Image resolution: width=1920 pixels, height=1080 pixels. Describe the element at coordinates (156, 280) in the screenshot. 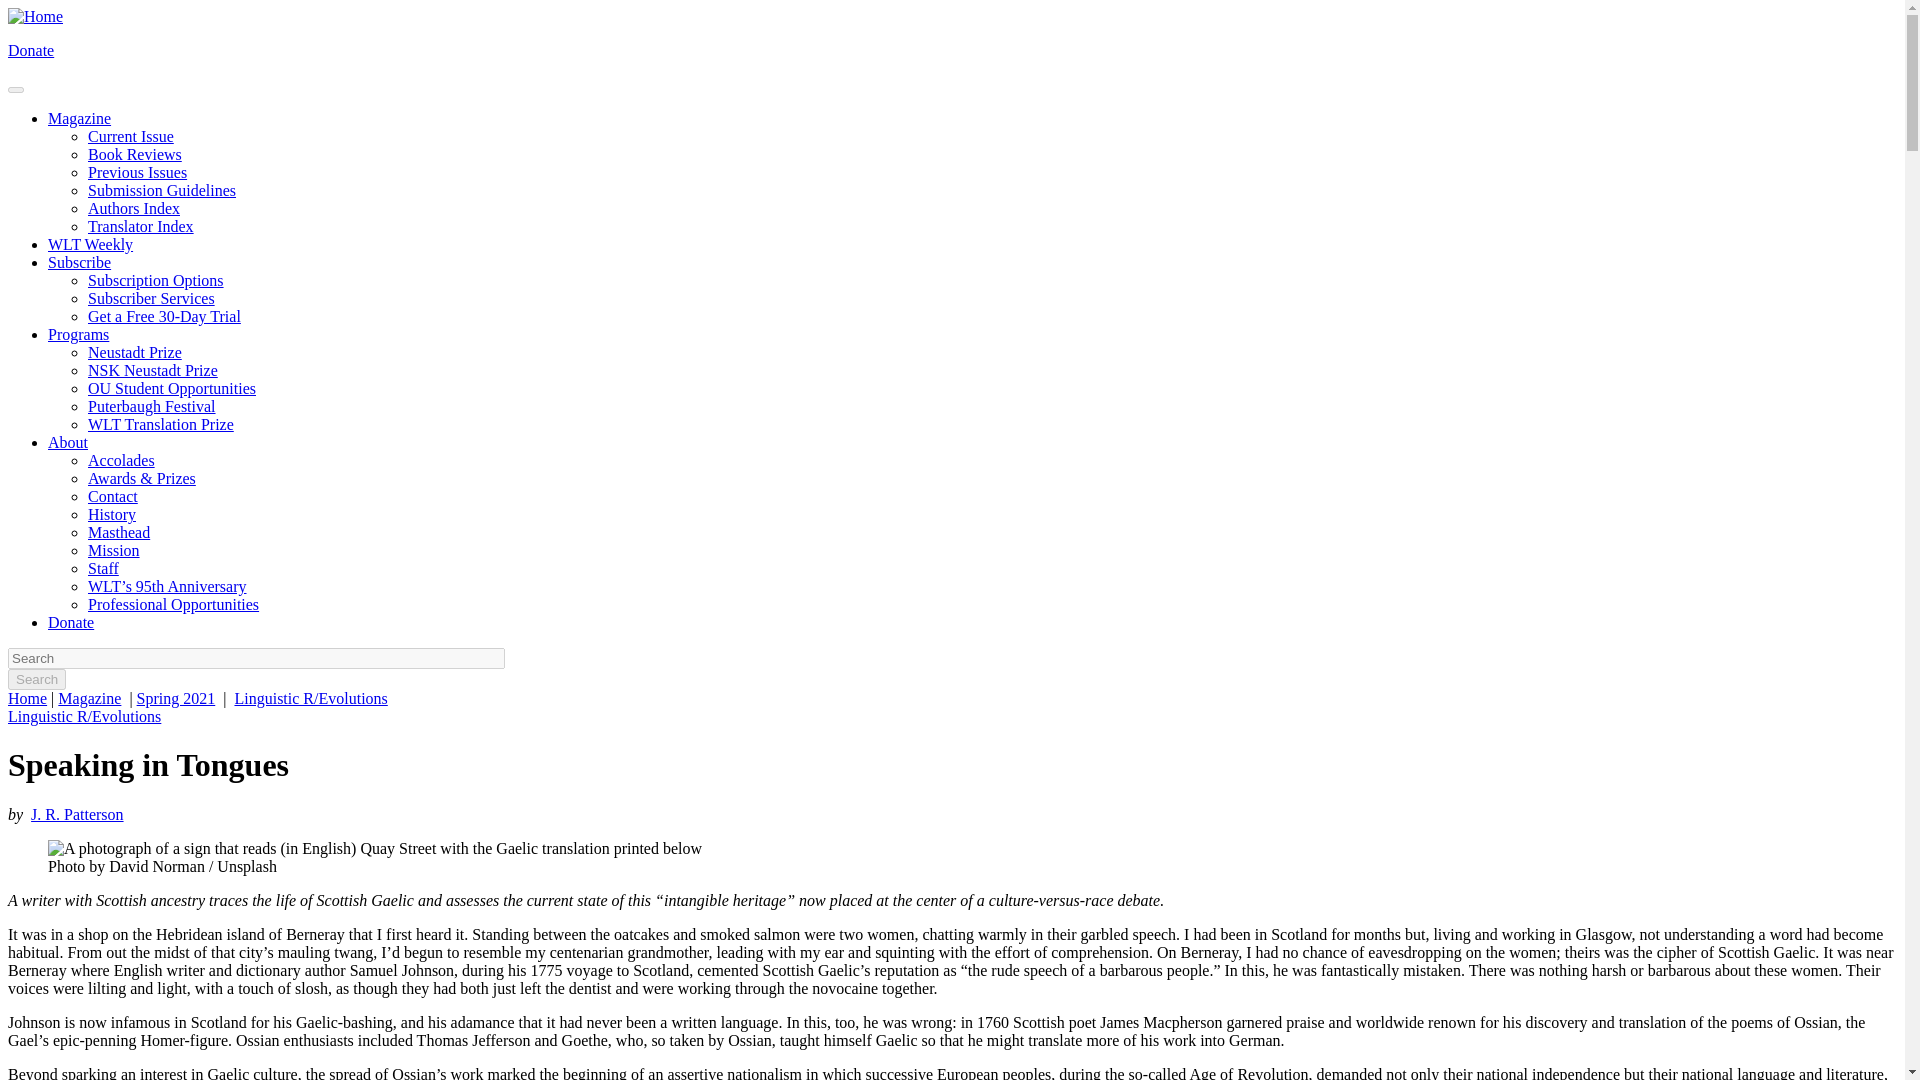

I see `Subscription Options` at that location.